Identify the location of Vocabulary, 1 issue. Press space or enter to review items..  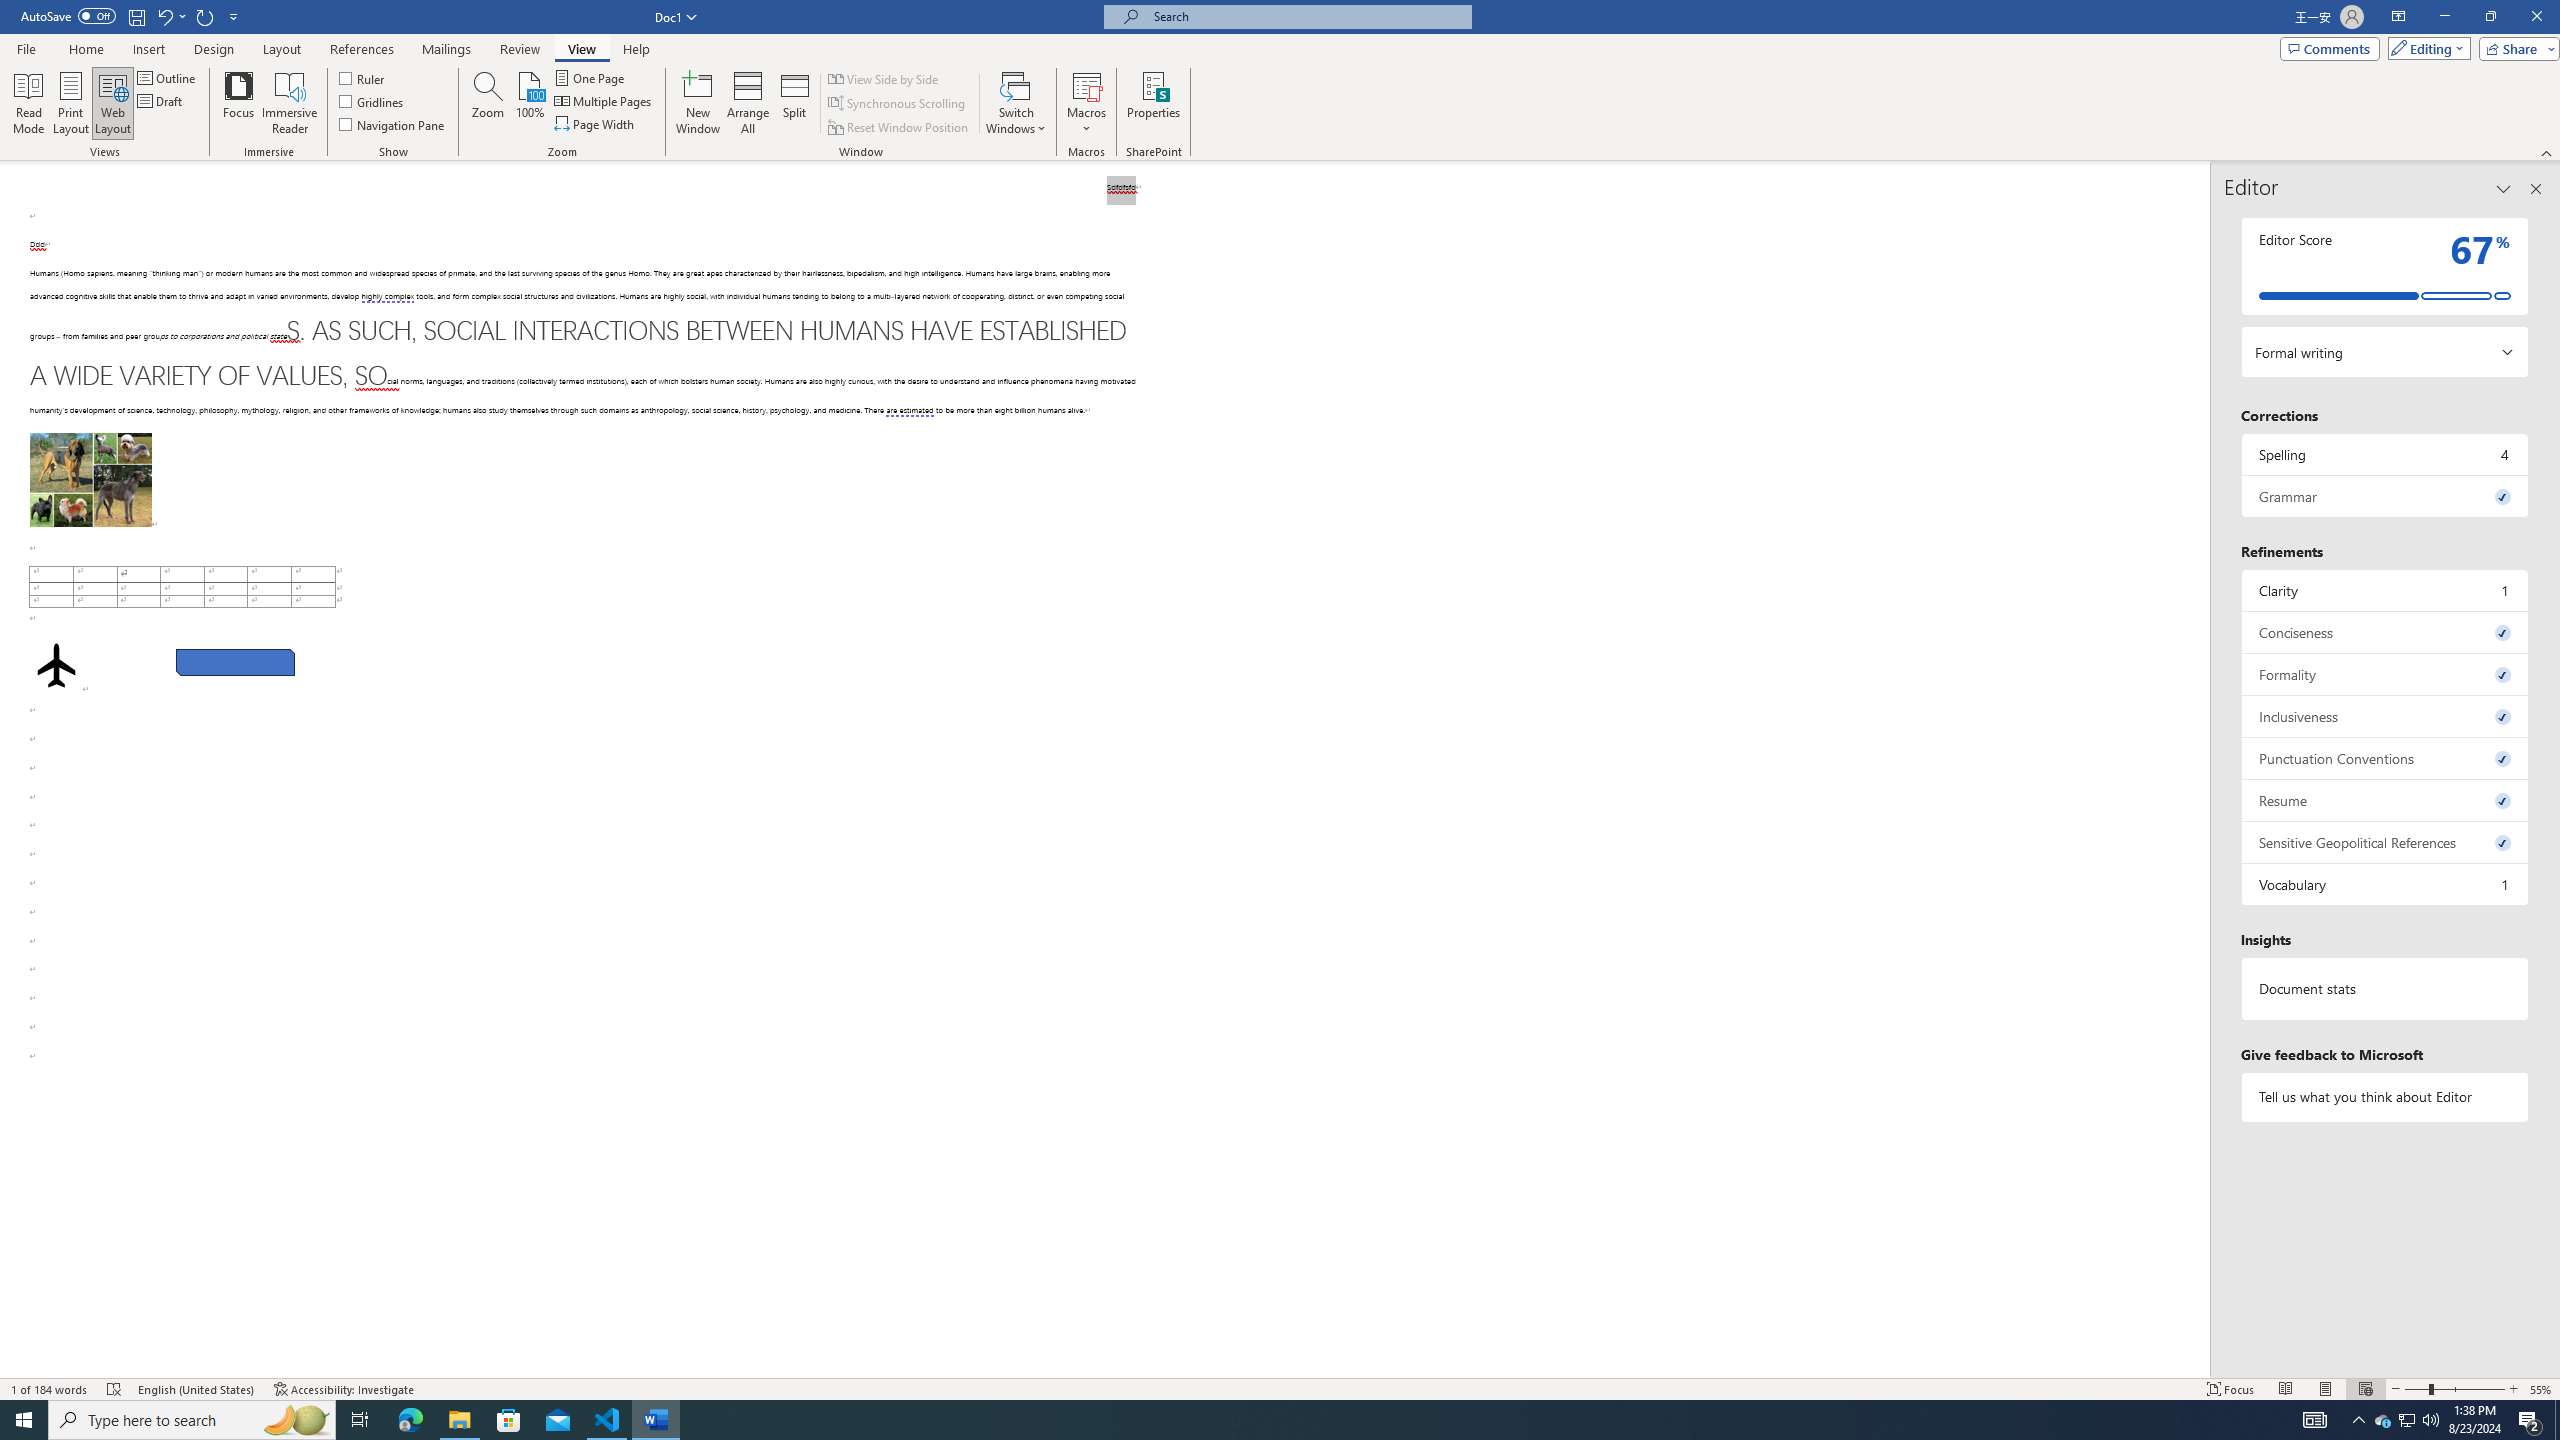
(2386, 884).